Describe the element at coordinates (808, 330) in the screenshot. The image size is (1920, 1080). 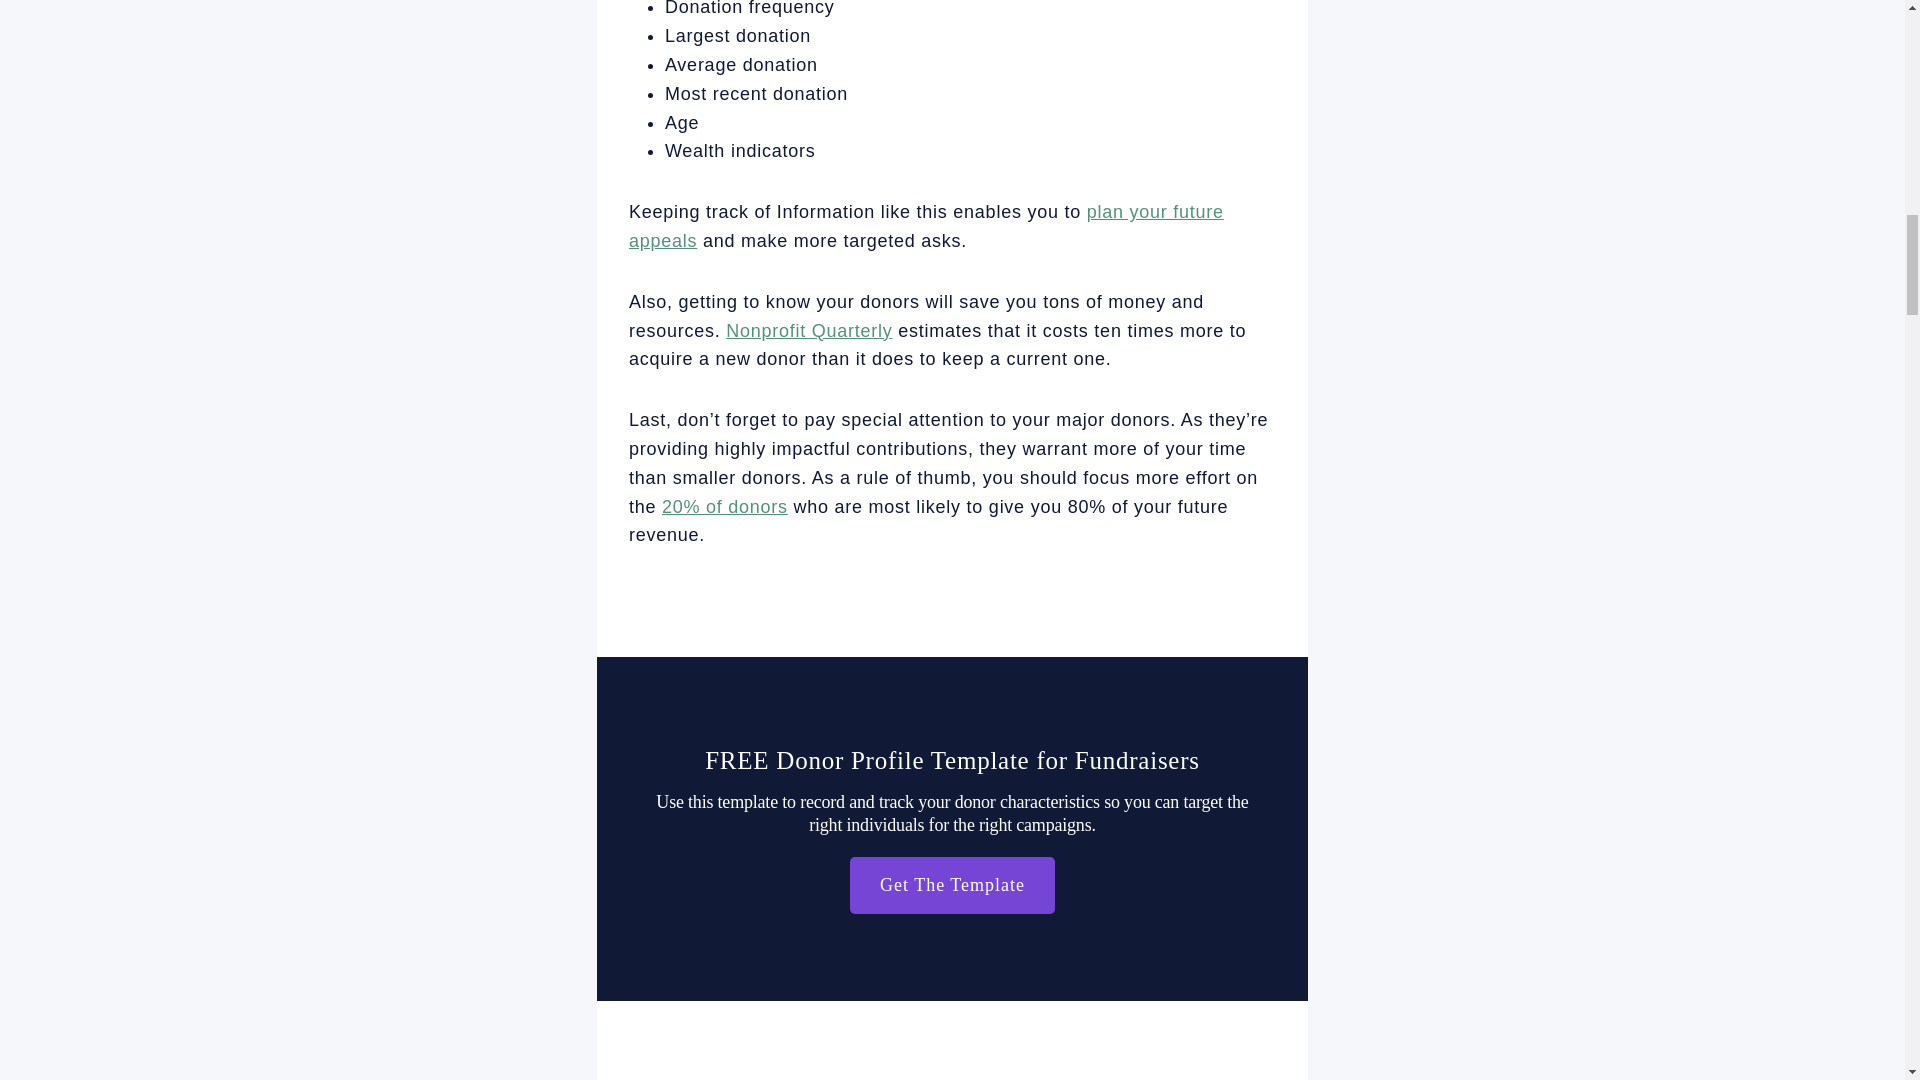
I see `Nonprofit Quarterly` at that location.